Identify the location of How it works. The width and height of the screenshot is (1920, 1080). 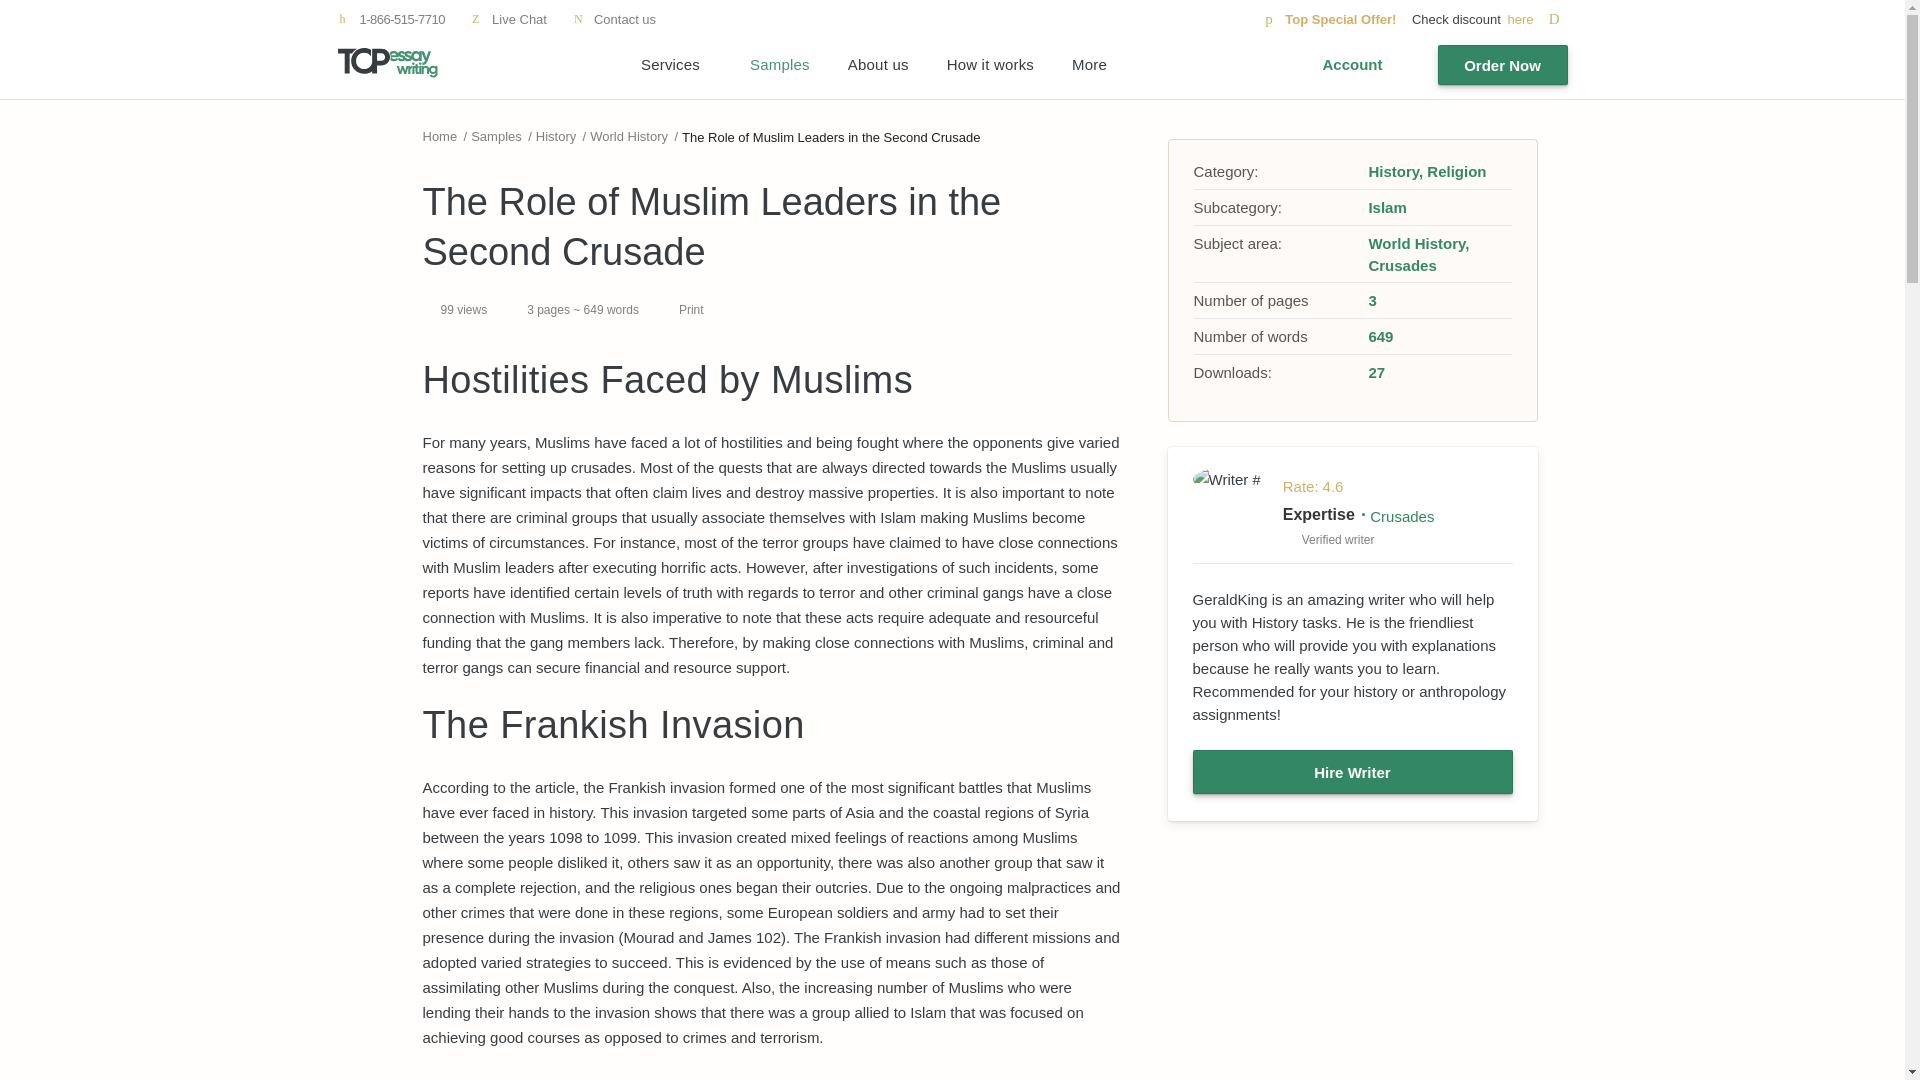
(990, 65).